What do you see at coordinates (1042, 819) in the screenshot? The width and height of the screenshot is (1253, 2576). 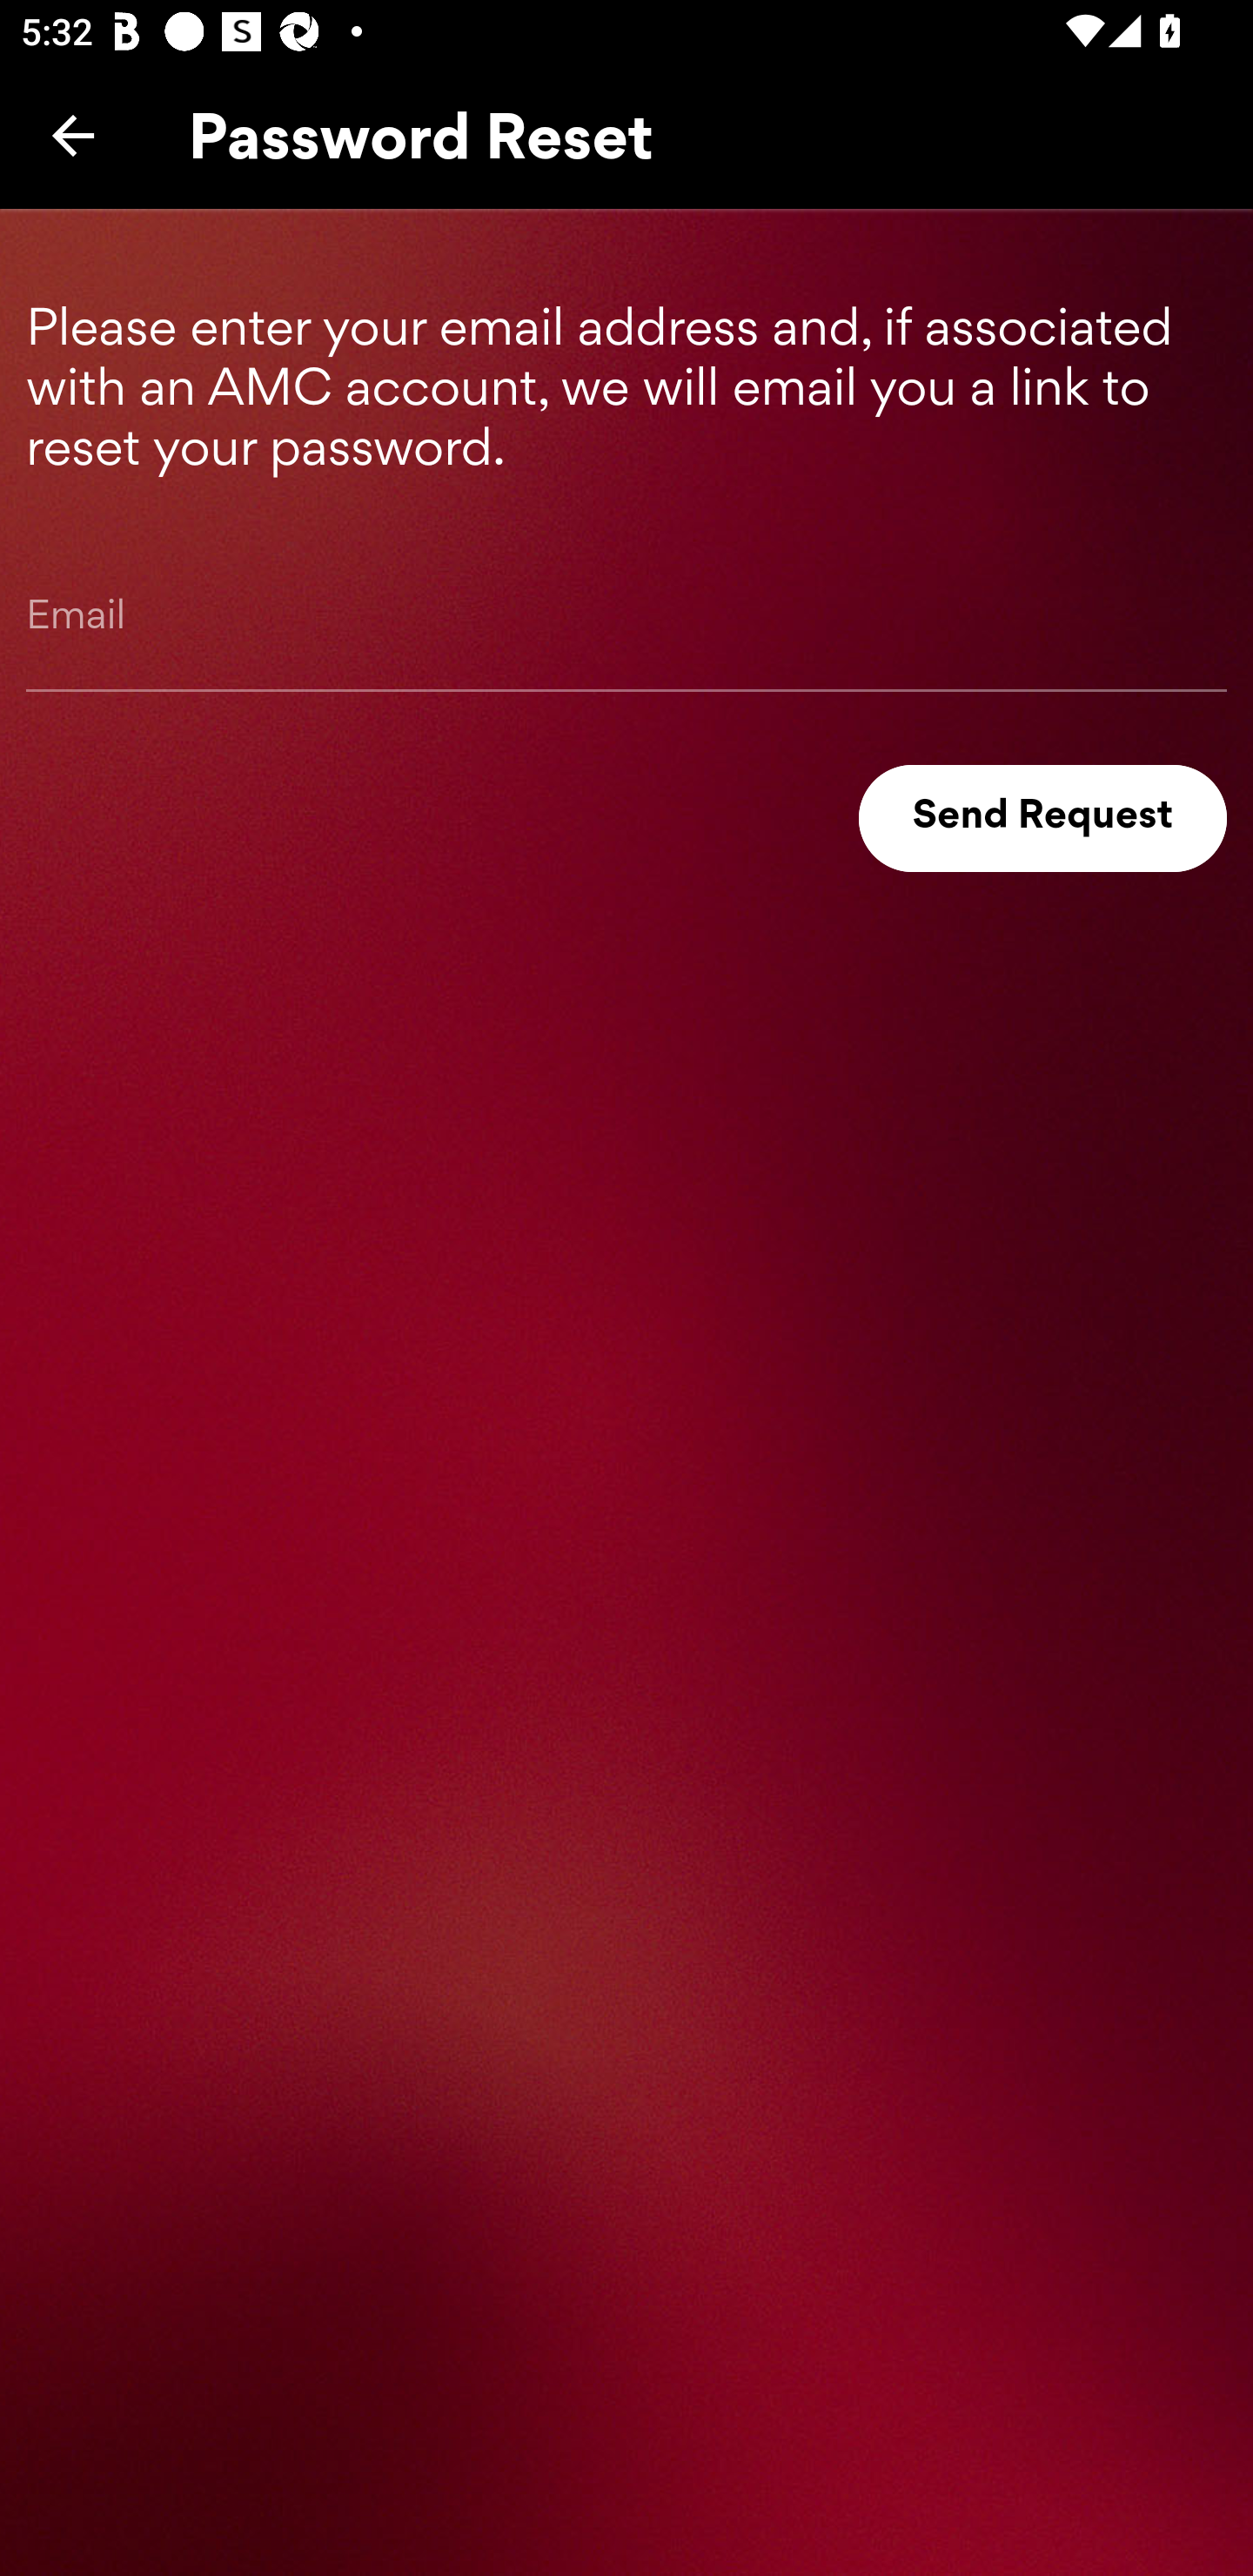 I see `Send Request` at bounding box center [1042, 819].